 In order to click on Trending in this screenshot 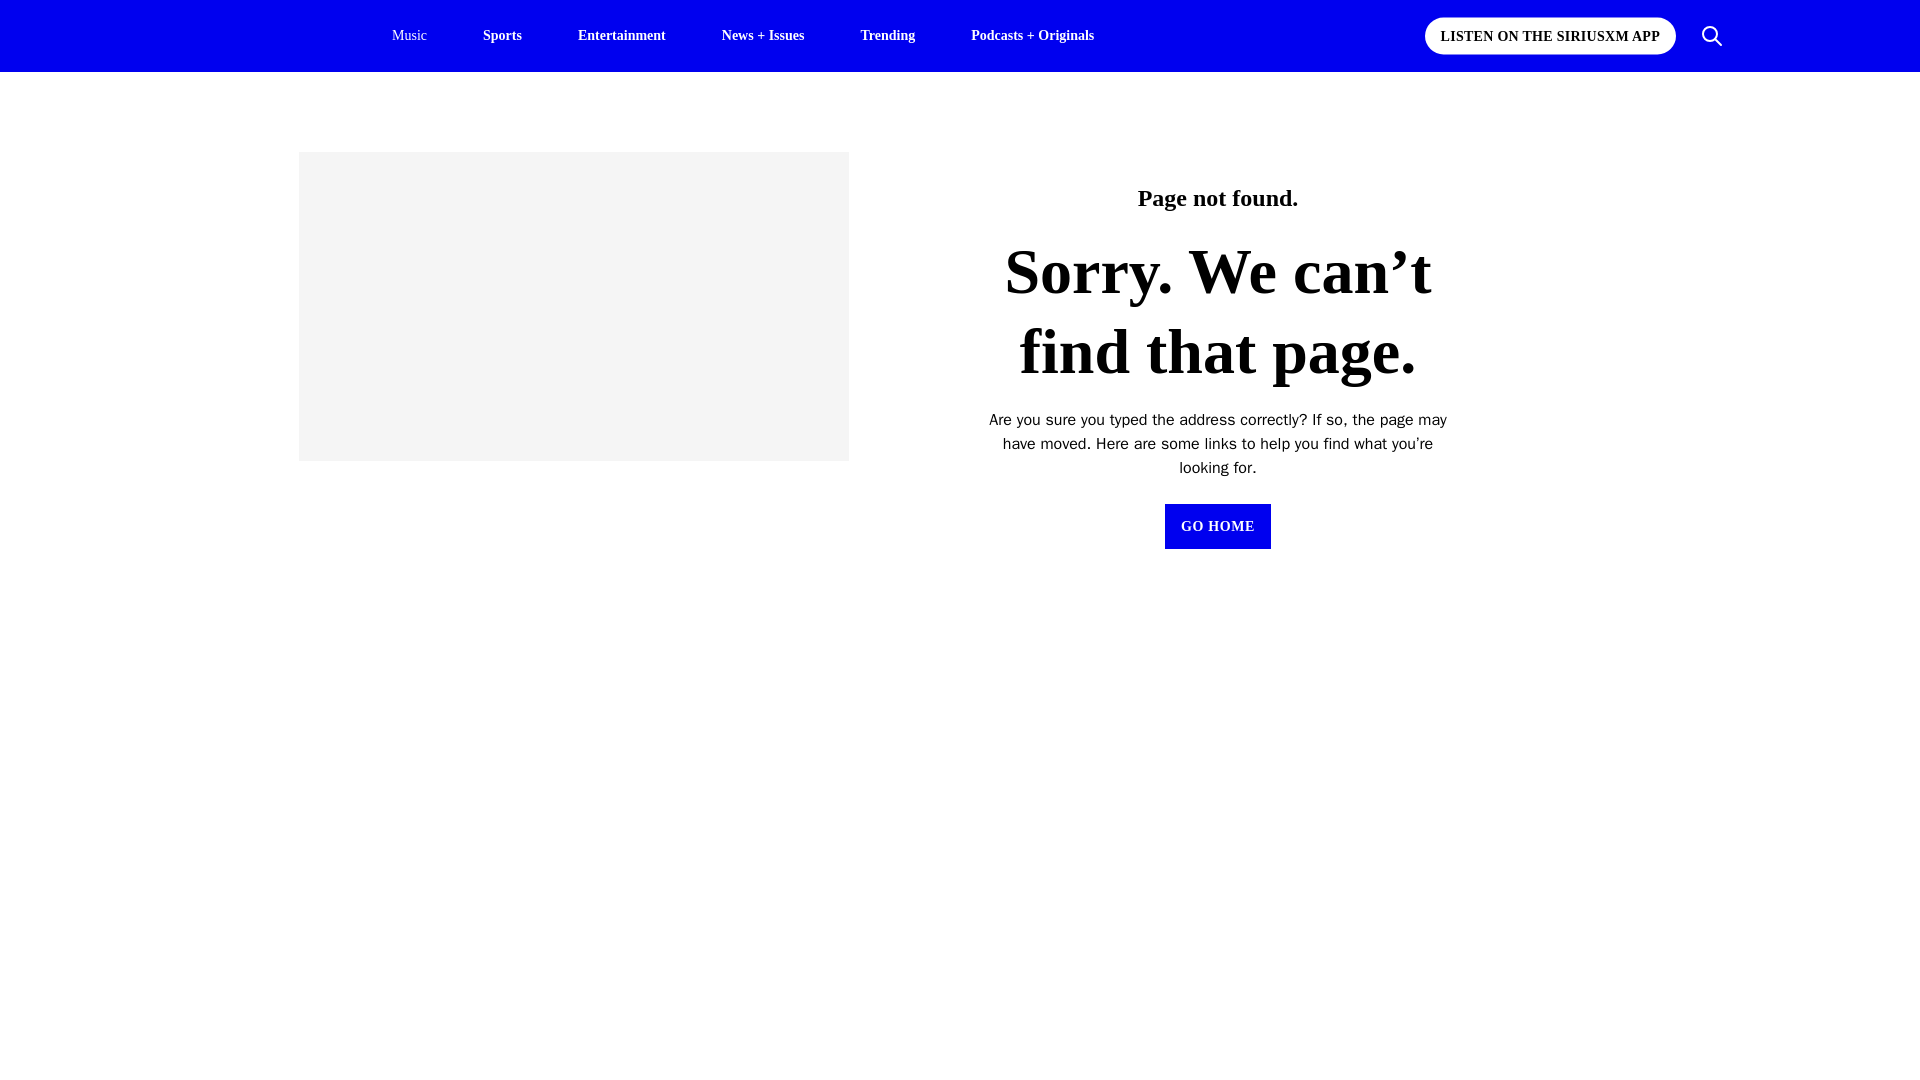, I will do `click(888, 34)`.